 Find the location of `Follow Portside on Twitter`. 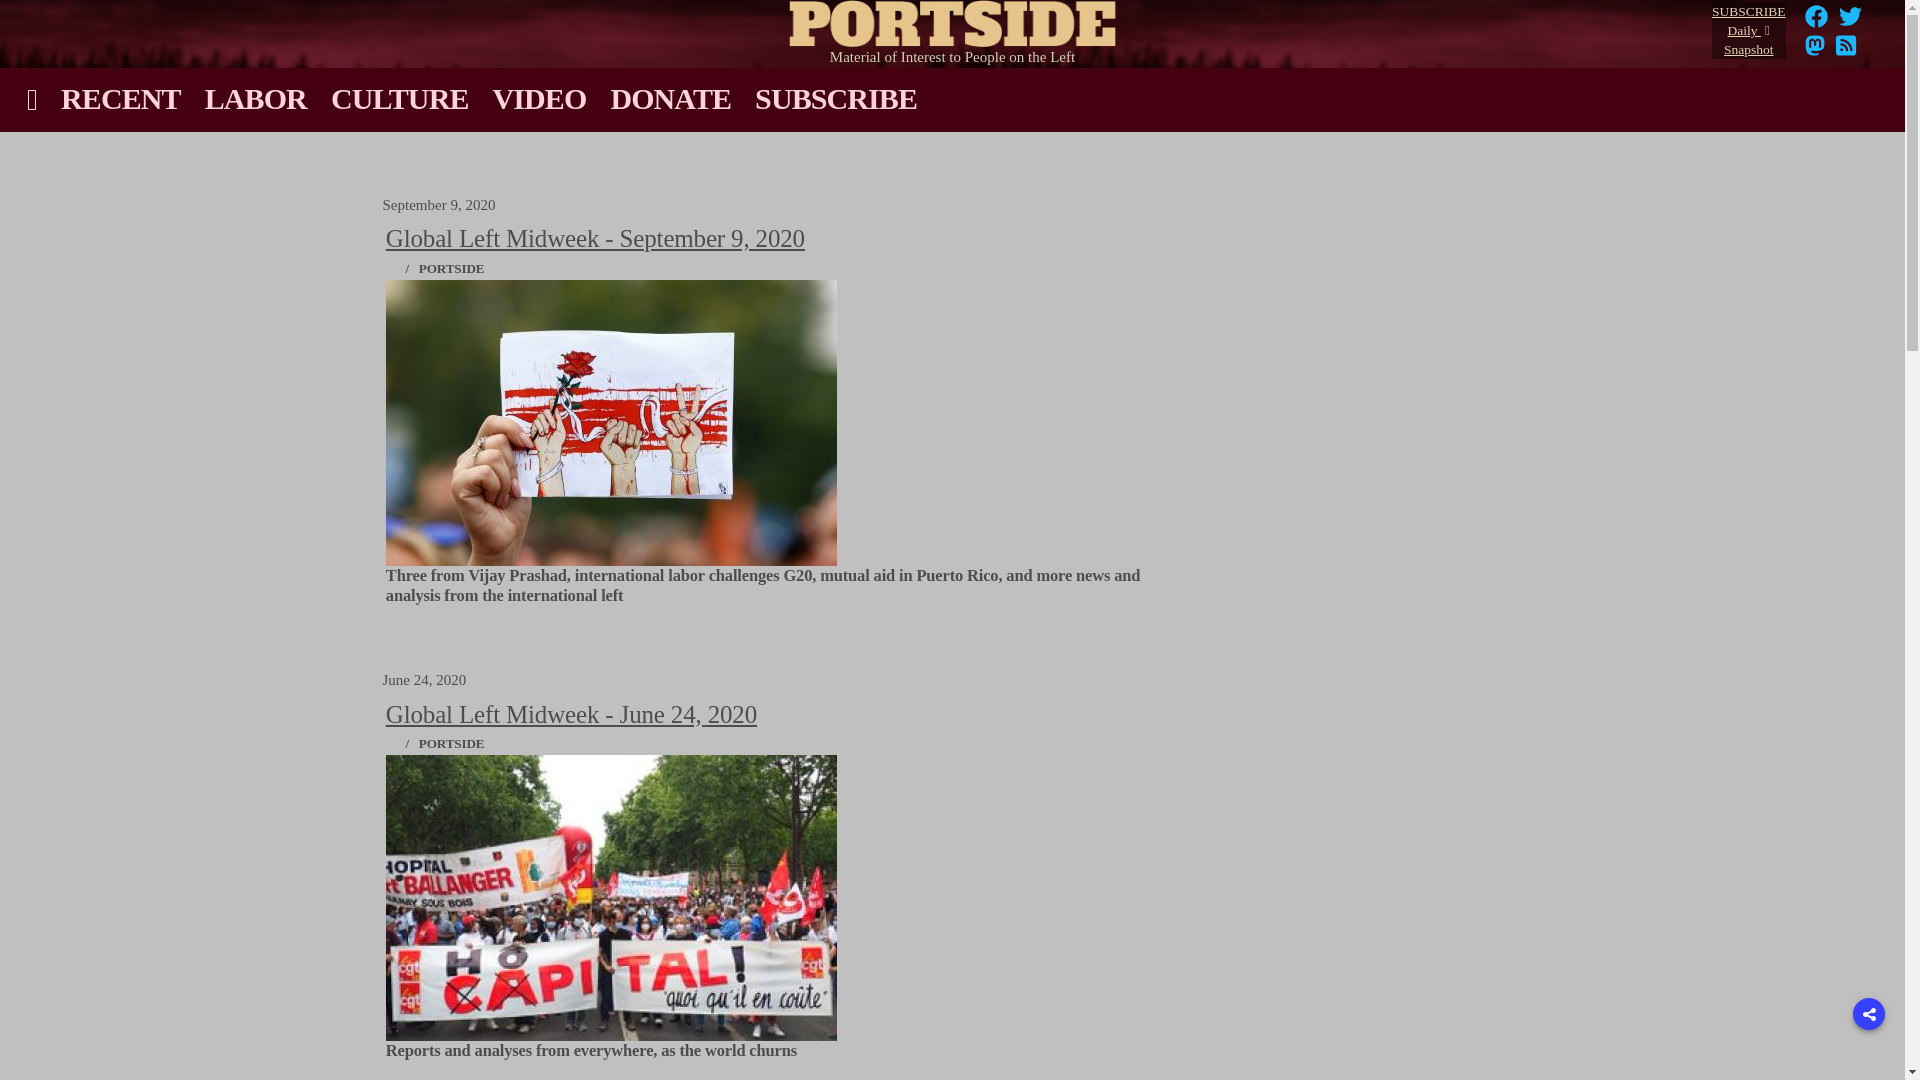

Follow Portside on Twitter is located at coordinates (1850, 22).